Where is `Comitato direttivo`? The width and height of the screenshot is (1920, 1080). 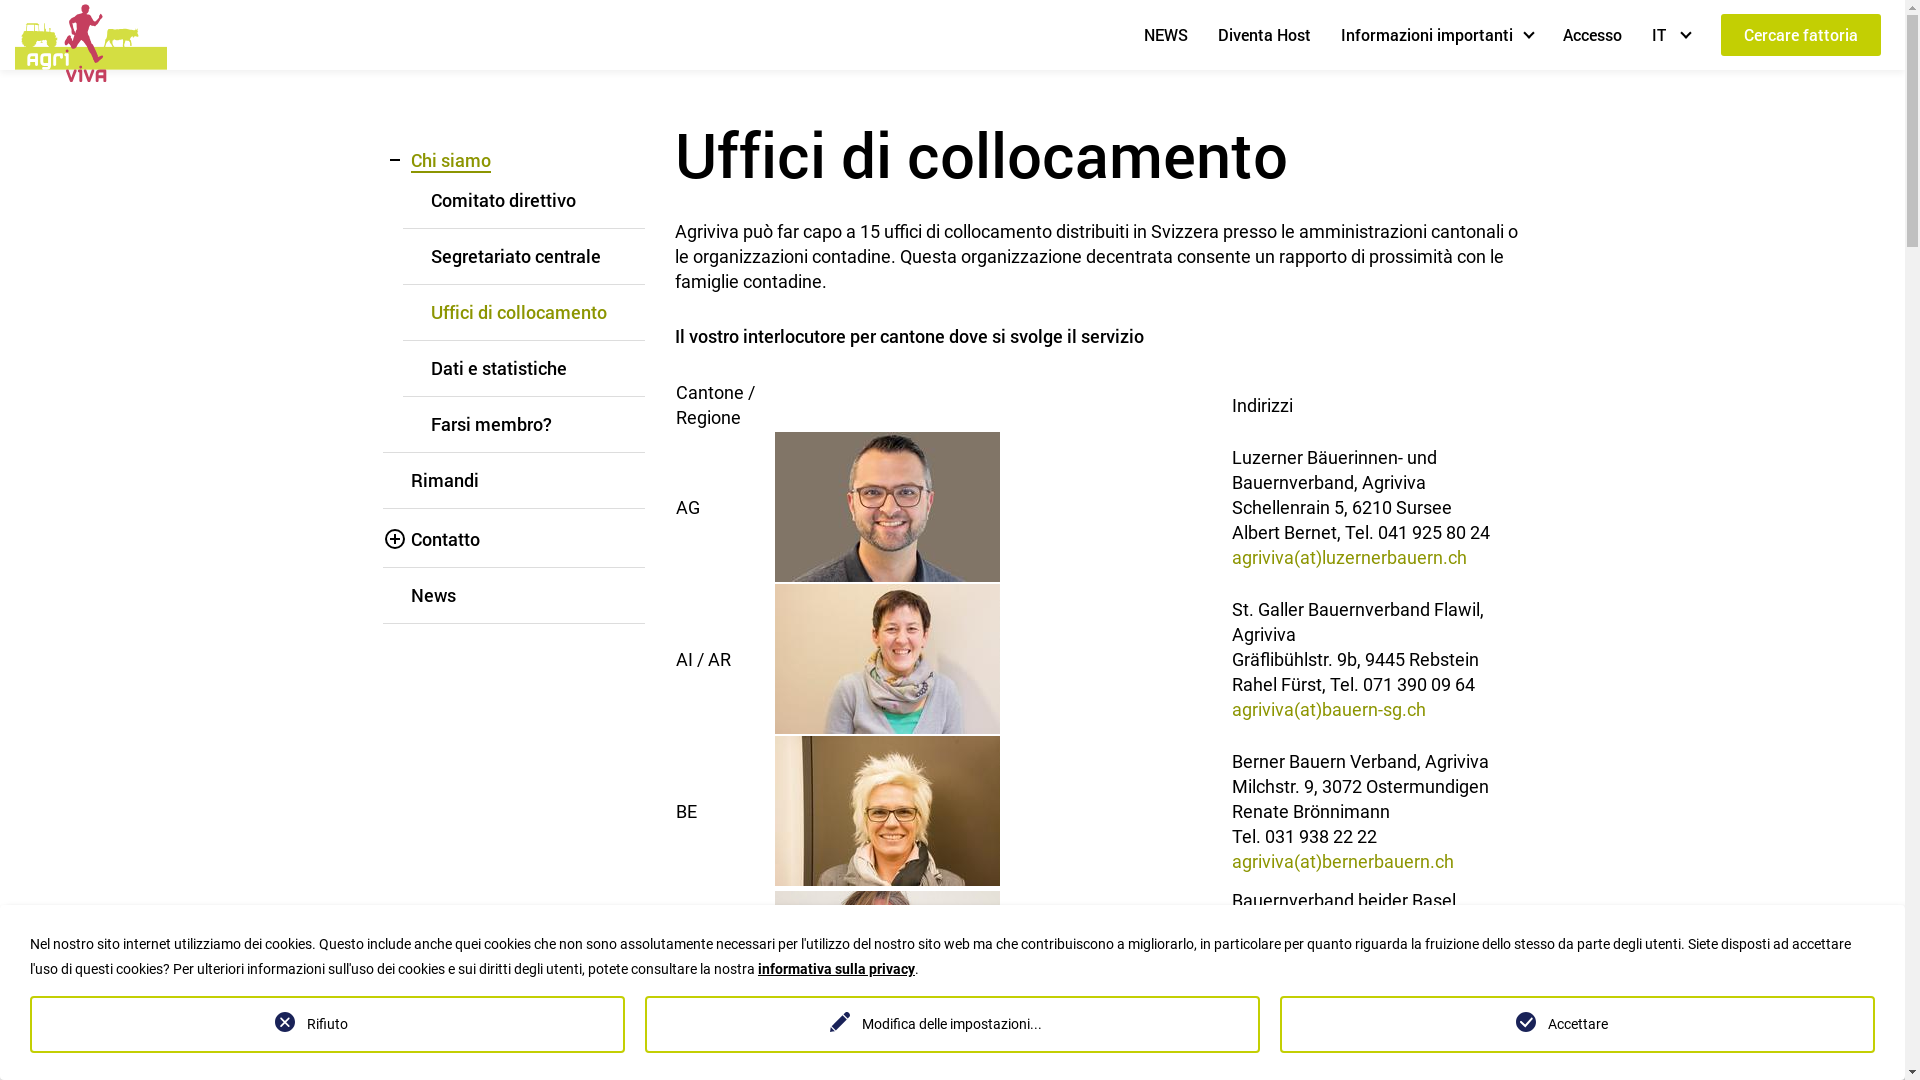
Comitato direttivo is located at coordinates (502, 200).